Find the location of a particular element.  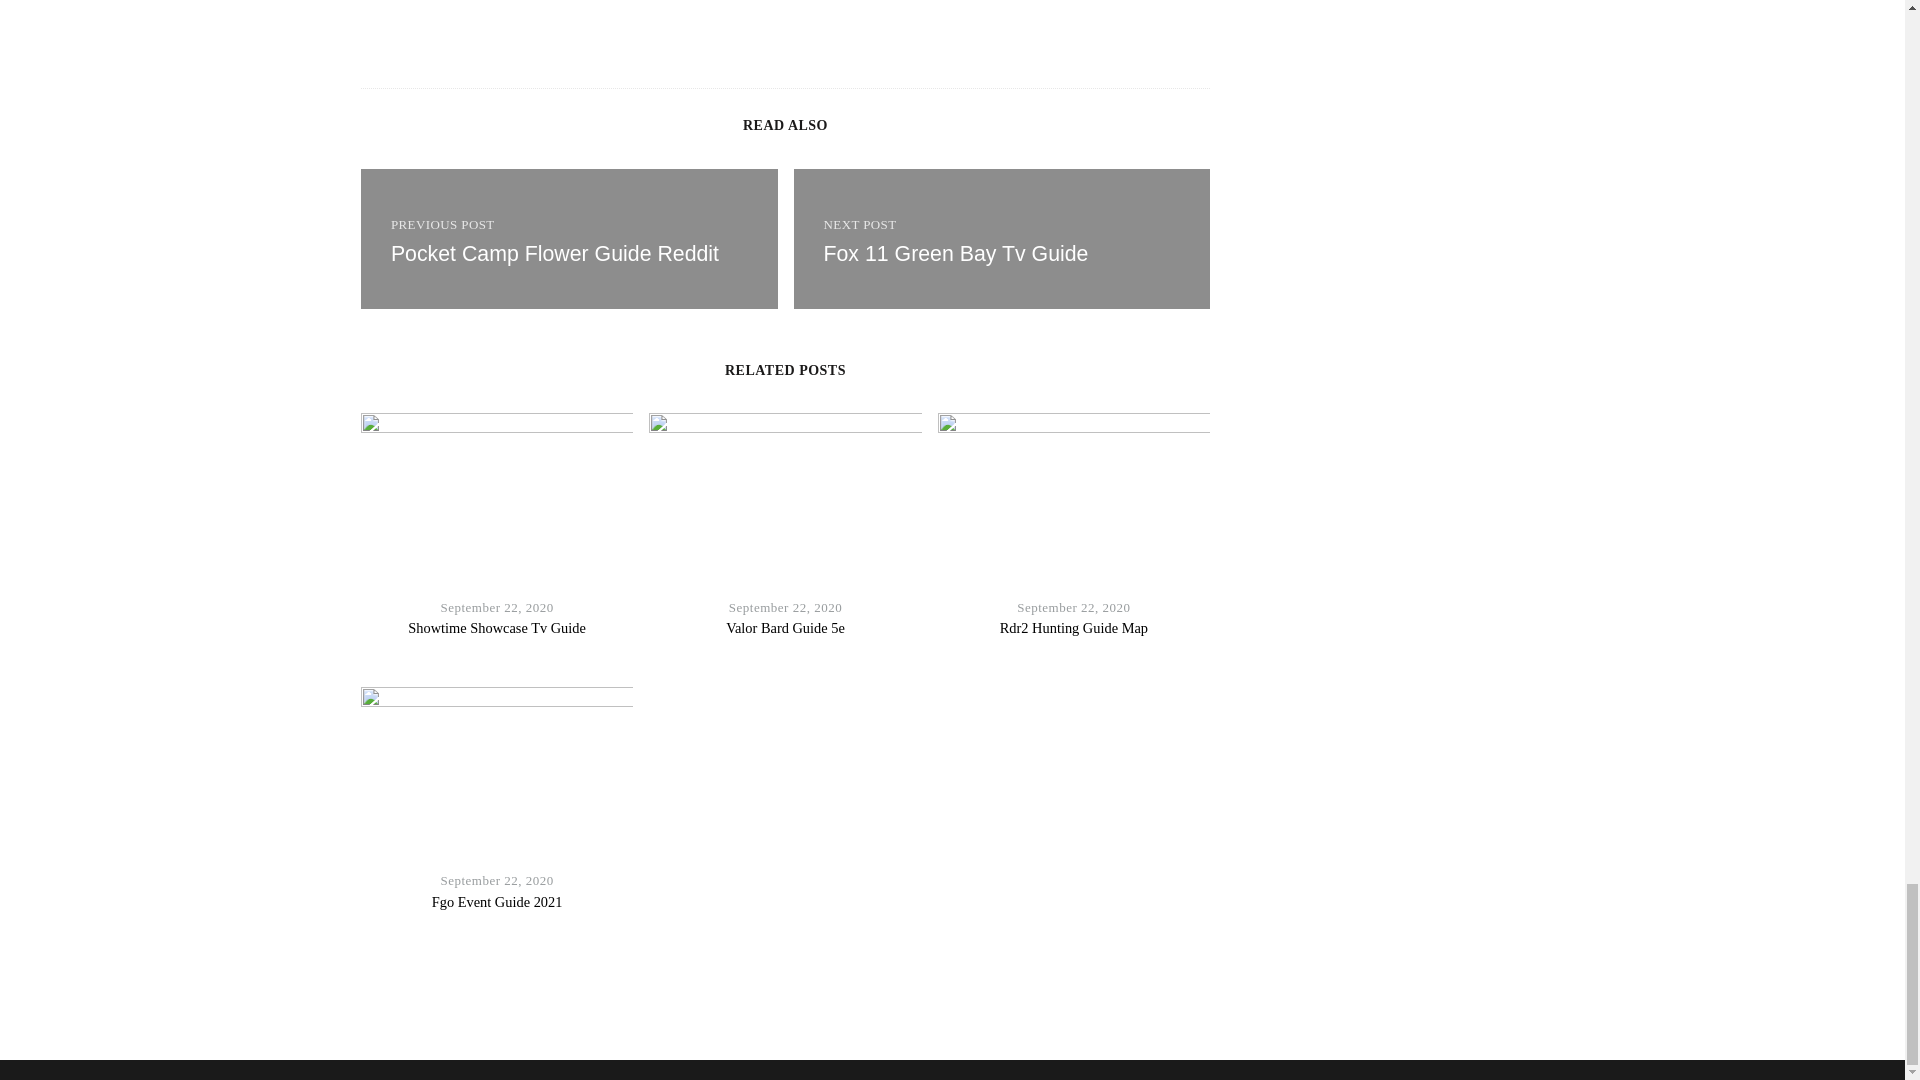

Tv Guide Washington Dc Tonight is located at coordinates (554, 253).